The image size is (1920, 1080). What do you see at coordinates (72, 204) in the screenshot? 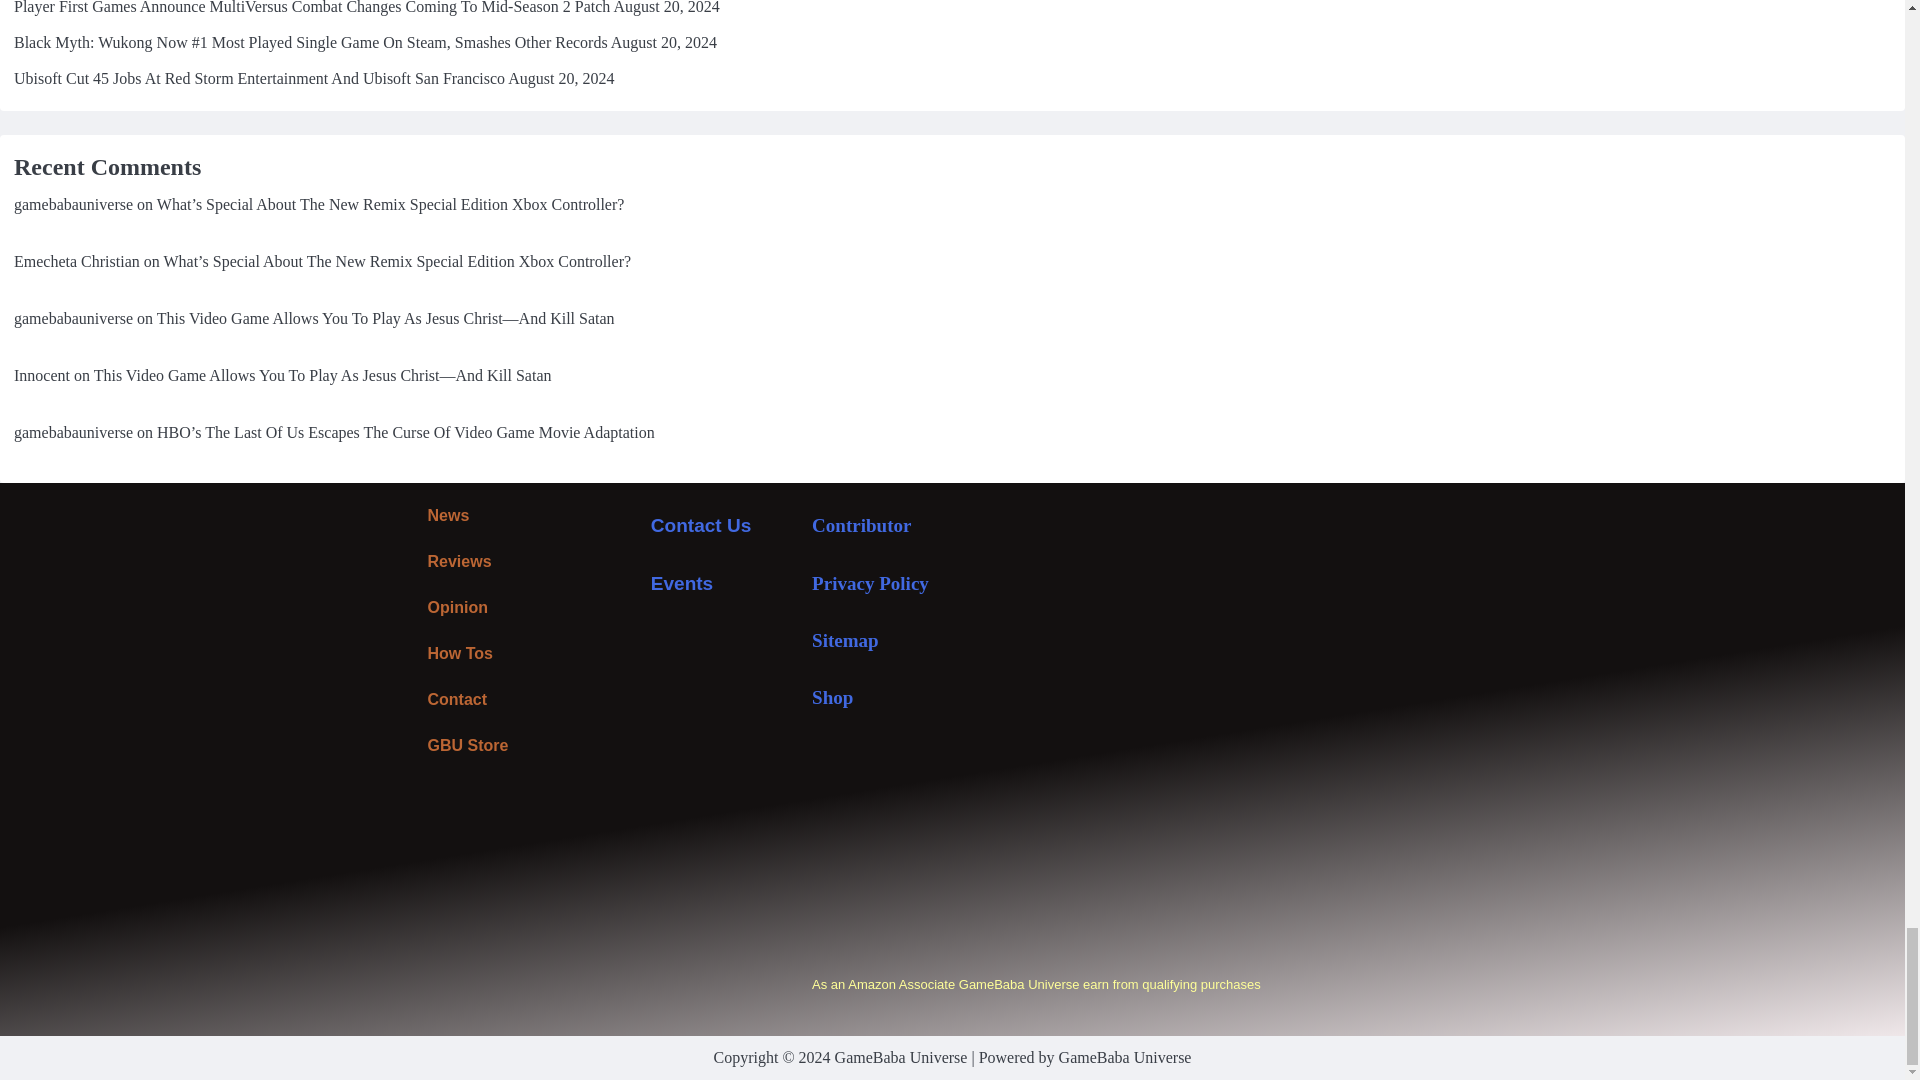
I see `gamebabauniverse` at bounding box center [72, 204].